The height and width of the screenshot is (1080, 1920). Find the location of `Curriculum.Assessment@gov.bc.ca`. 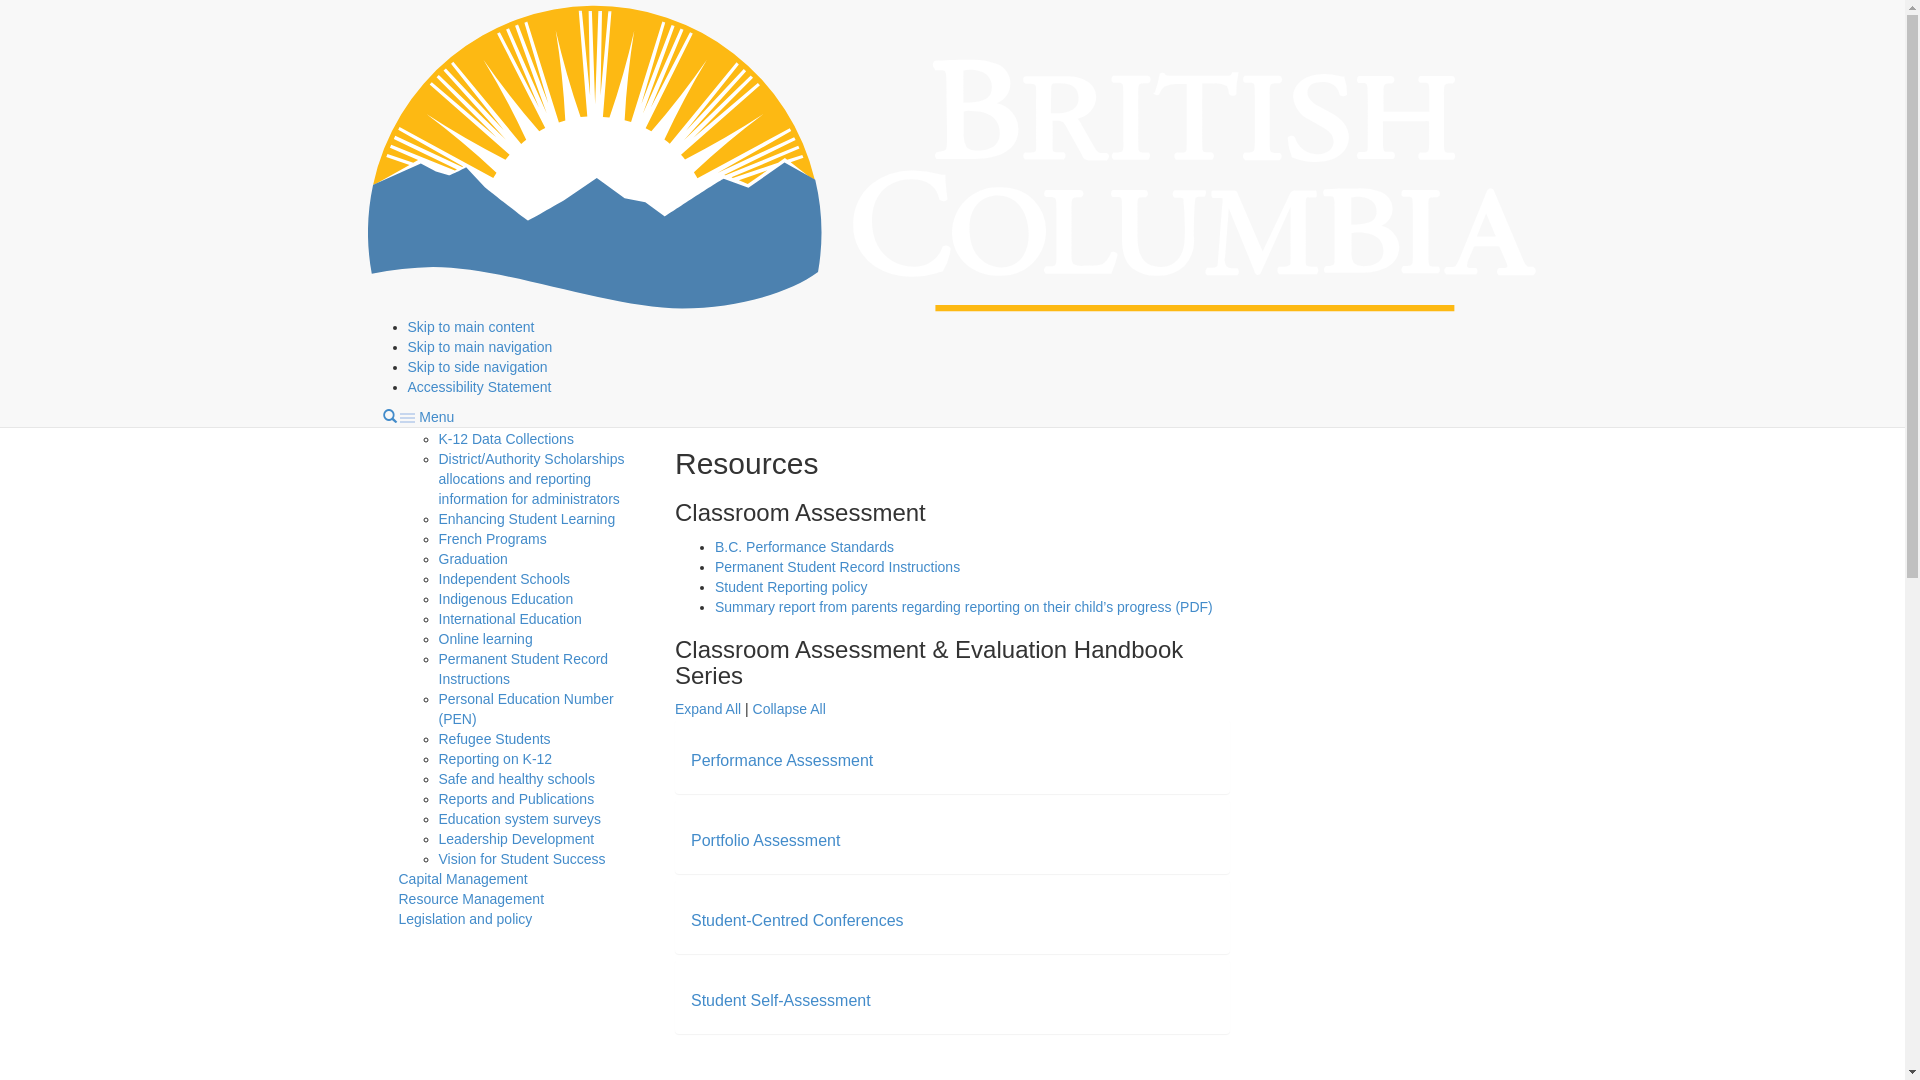

Curriculum.Assessment@gov.bc.ca is located at coordinates (1370, 227).